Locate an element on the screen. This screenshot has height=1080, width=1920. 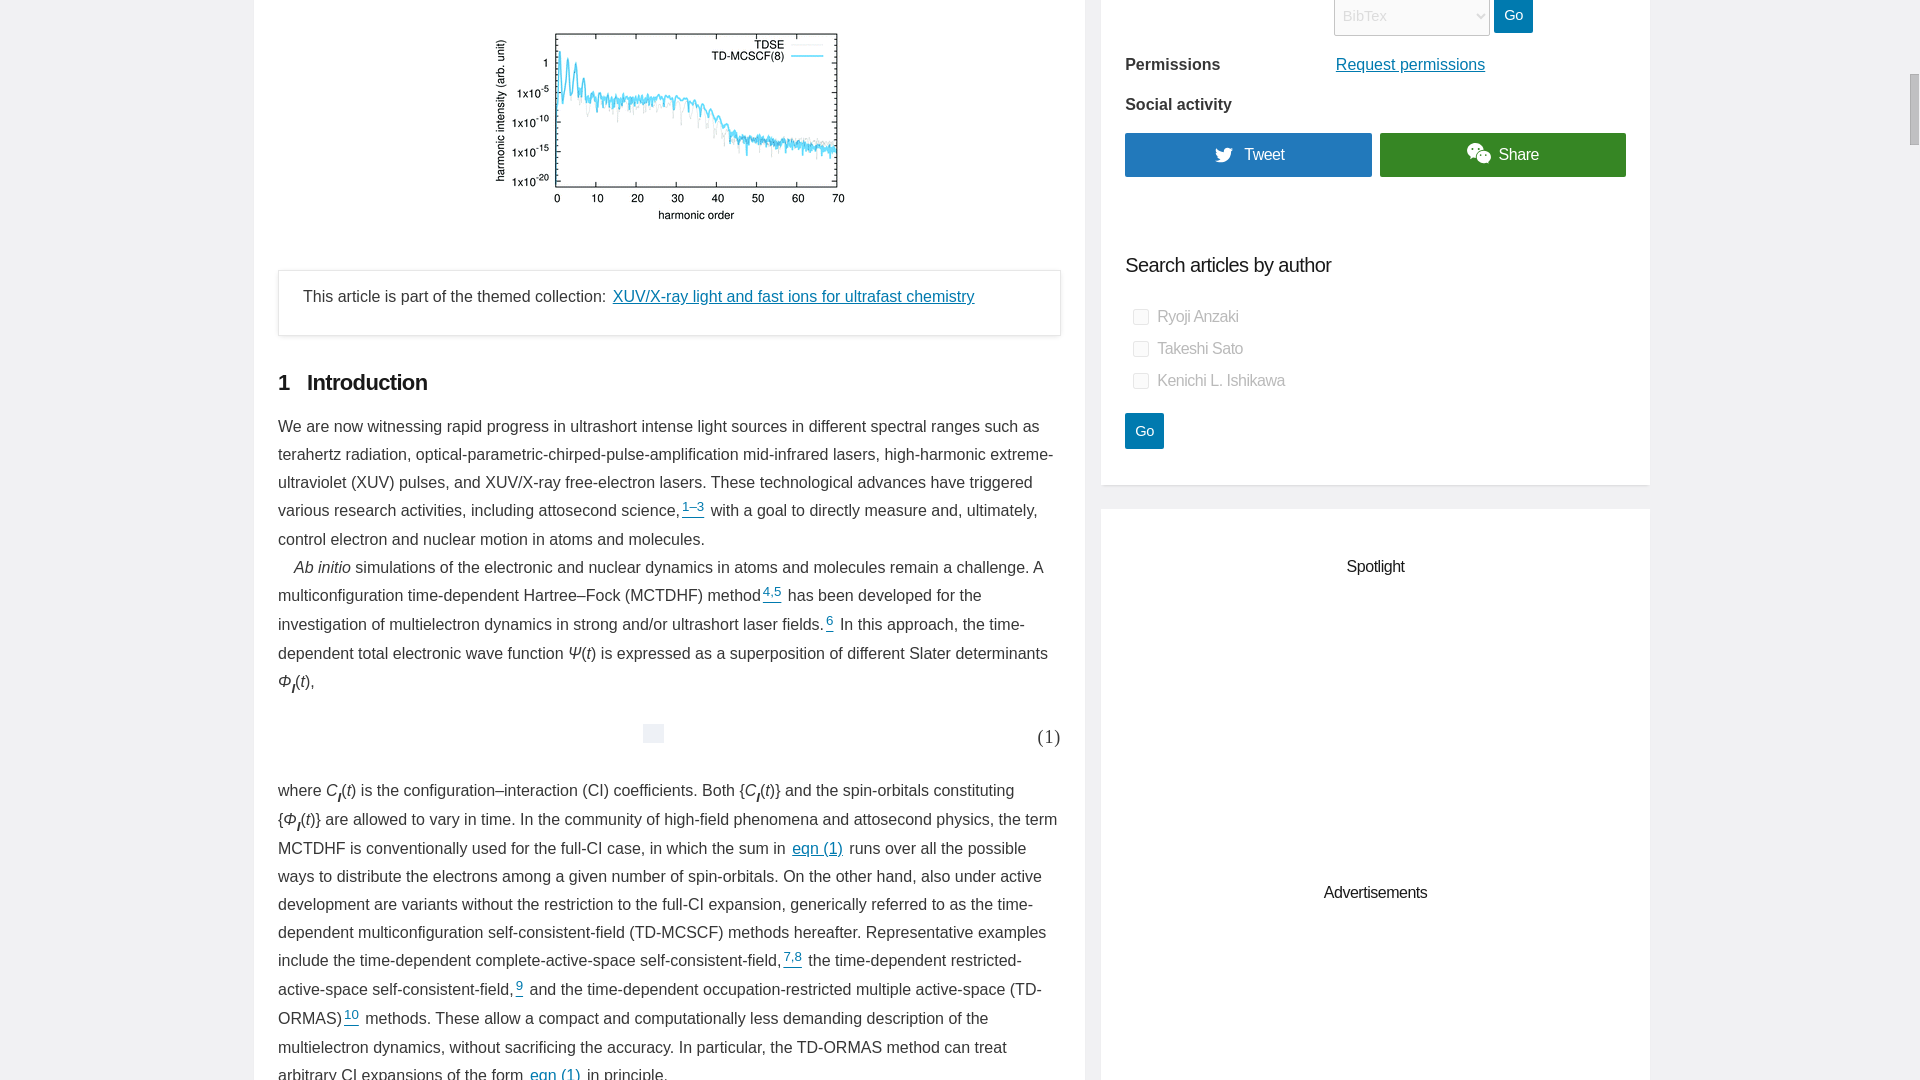
Select to open image in new window is located at coordinates (646, 736).